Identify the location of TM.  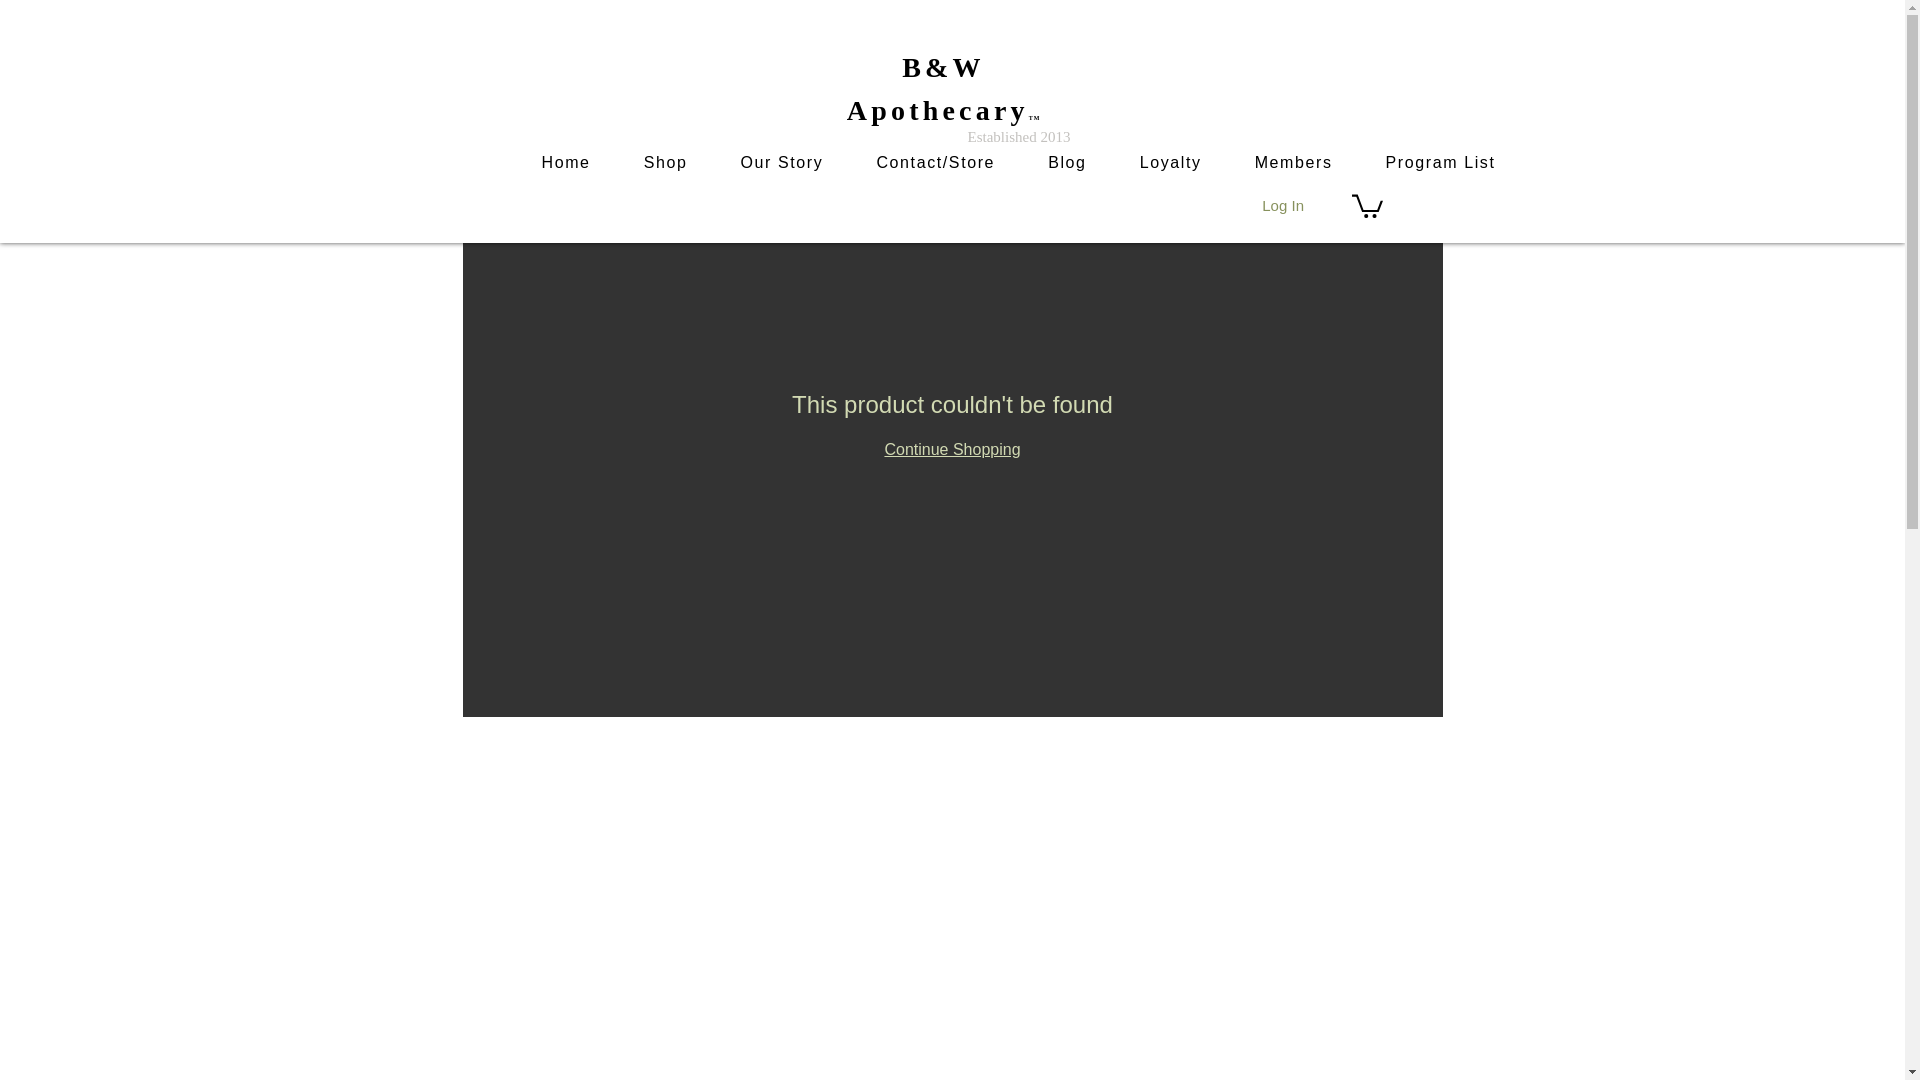
(1034, 117).